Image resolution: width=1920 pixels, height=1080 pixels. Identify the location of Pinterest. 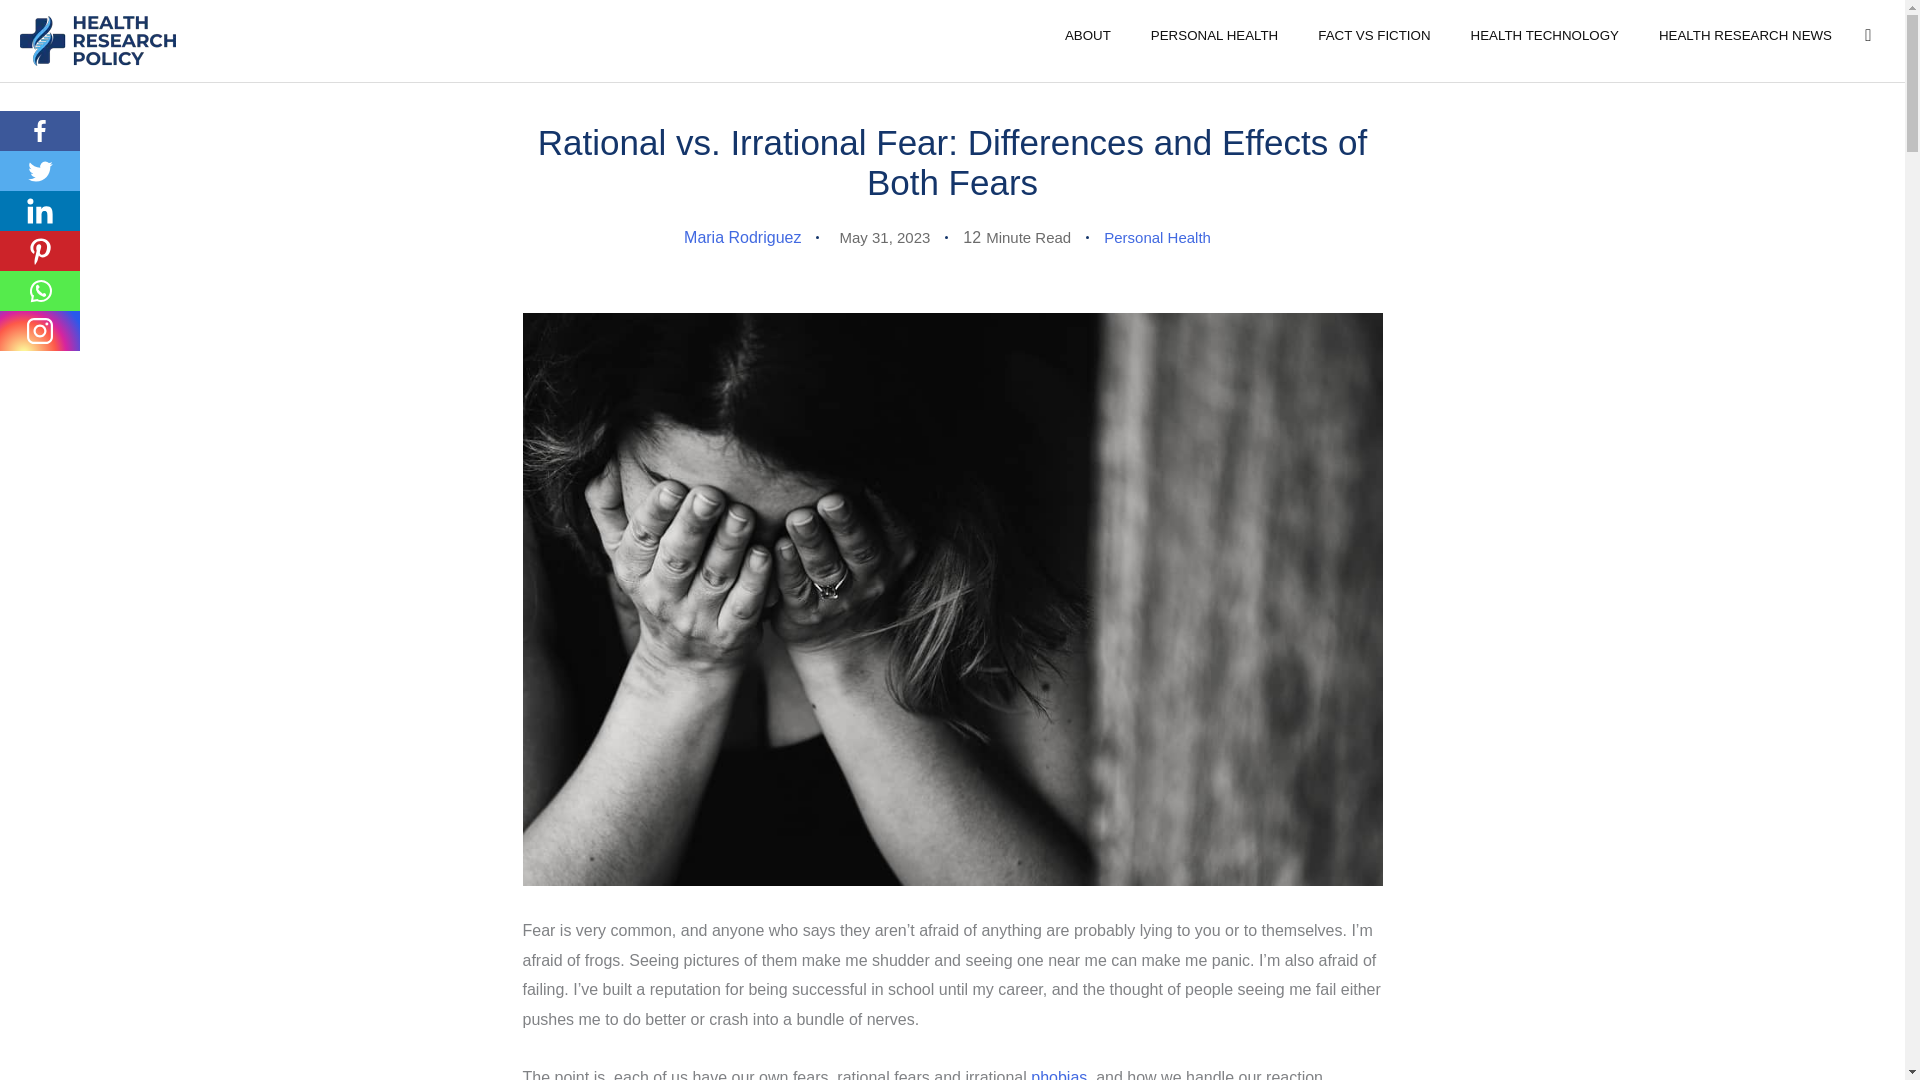
(40, 251).